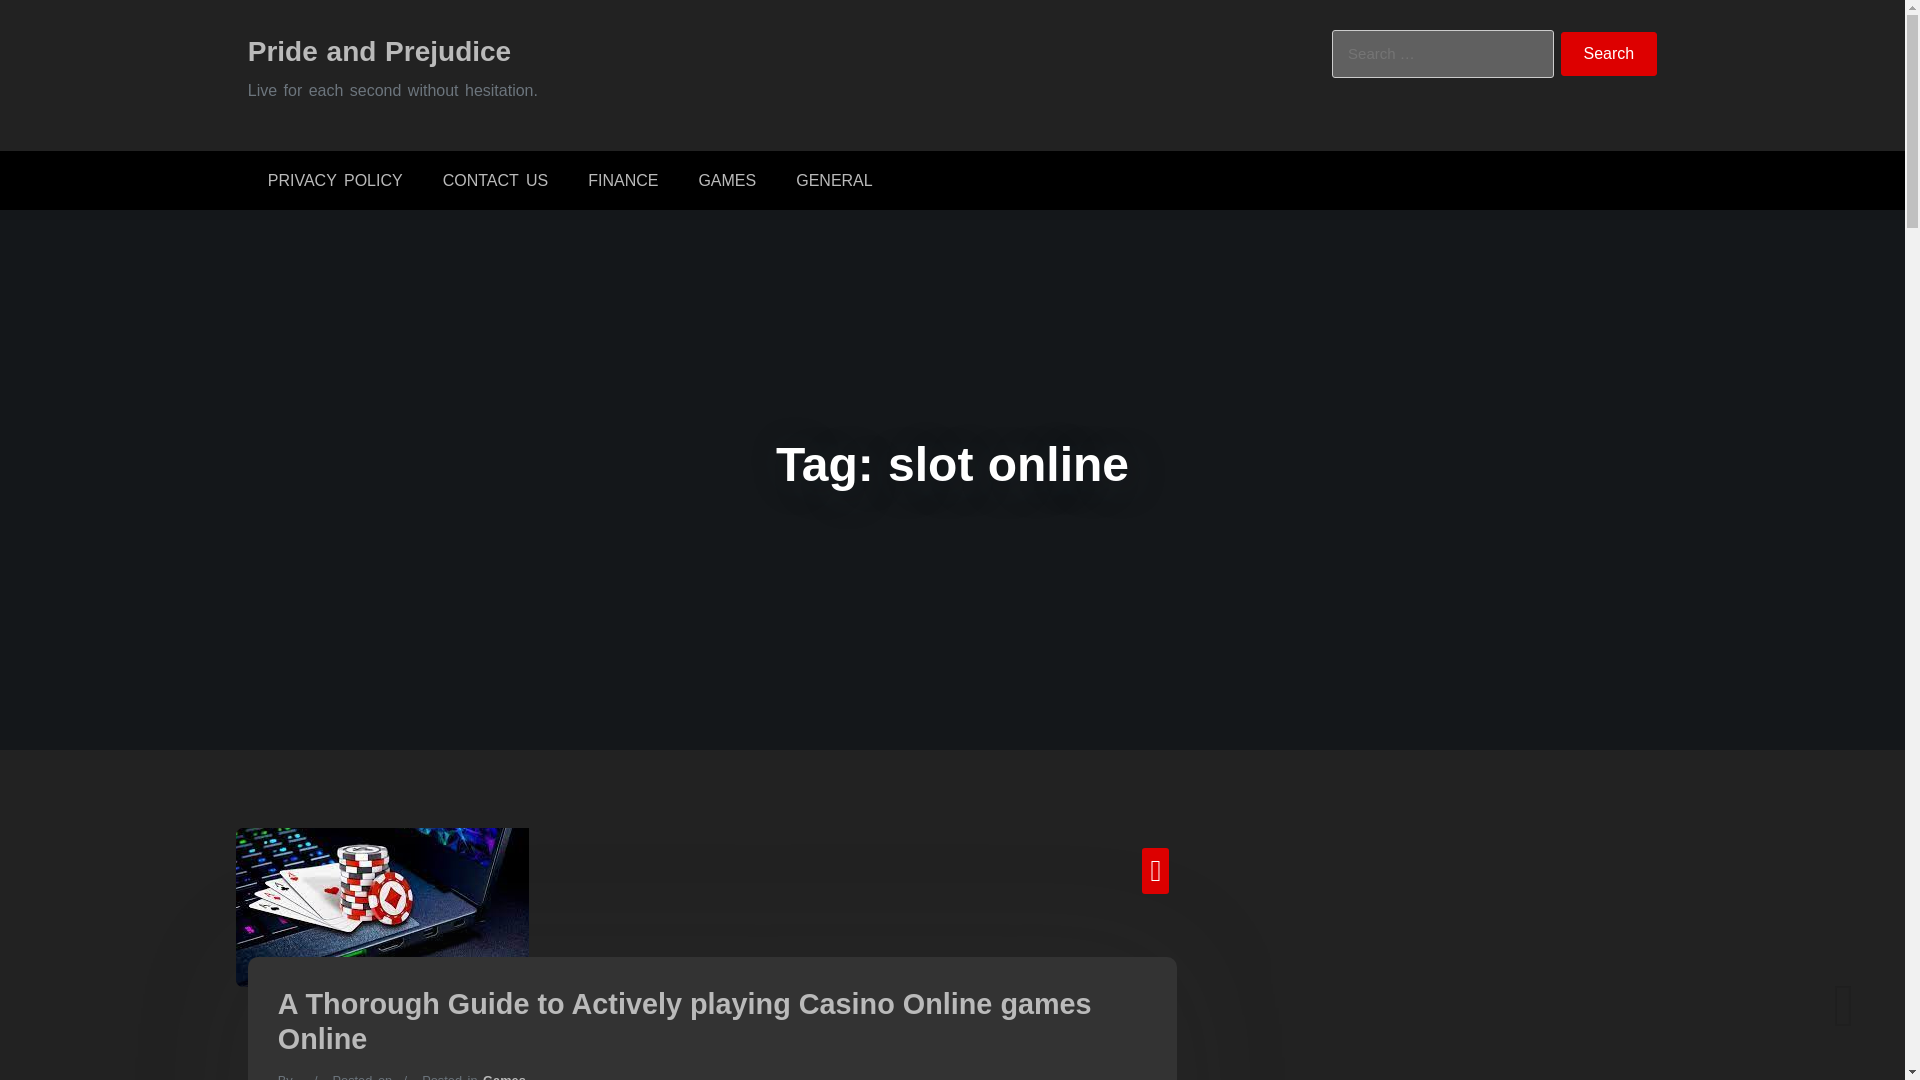 The height and width of the screenshot is (1080, 1920). I want to click on Games, so click(504, 1076).